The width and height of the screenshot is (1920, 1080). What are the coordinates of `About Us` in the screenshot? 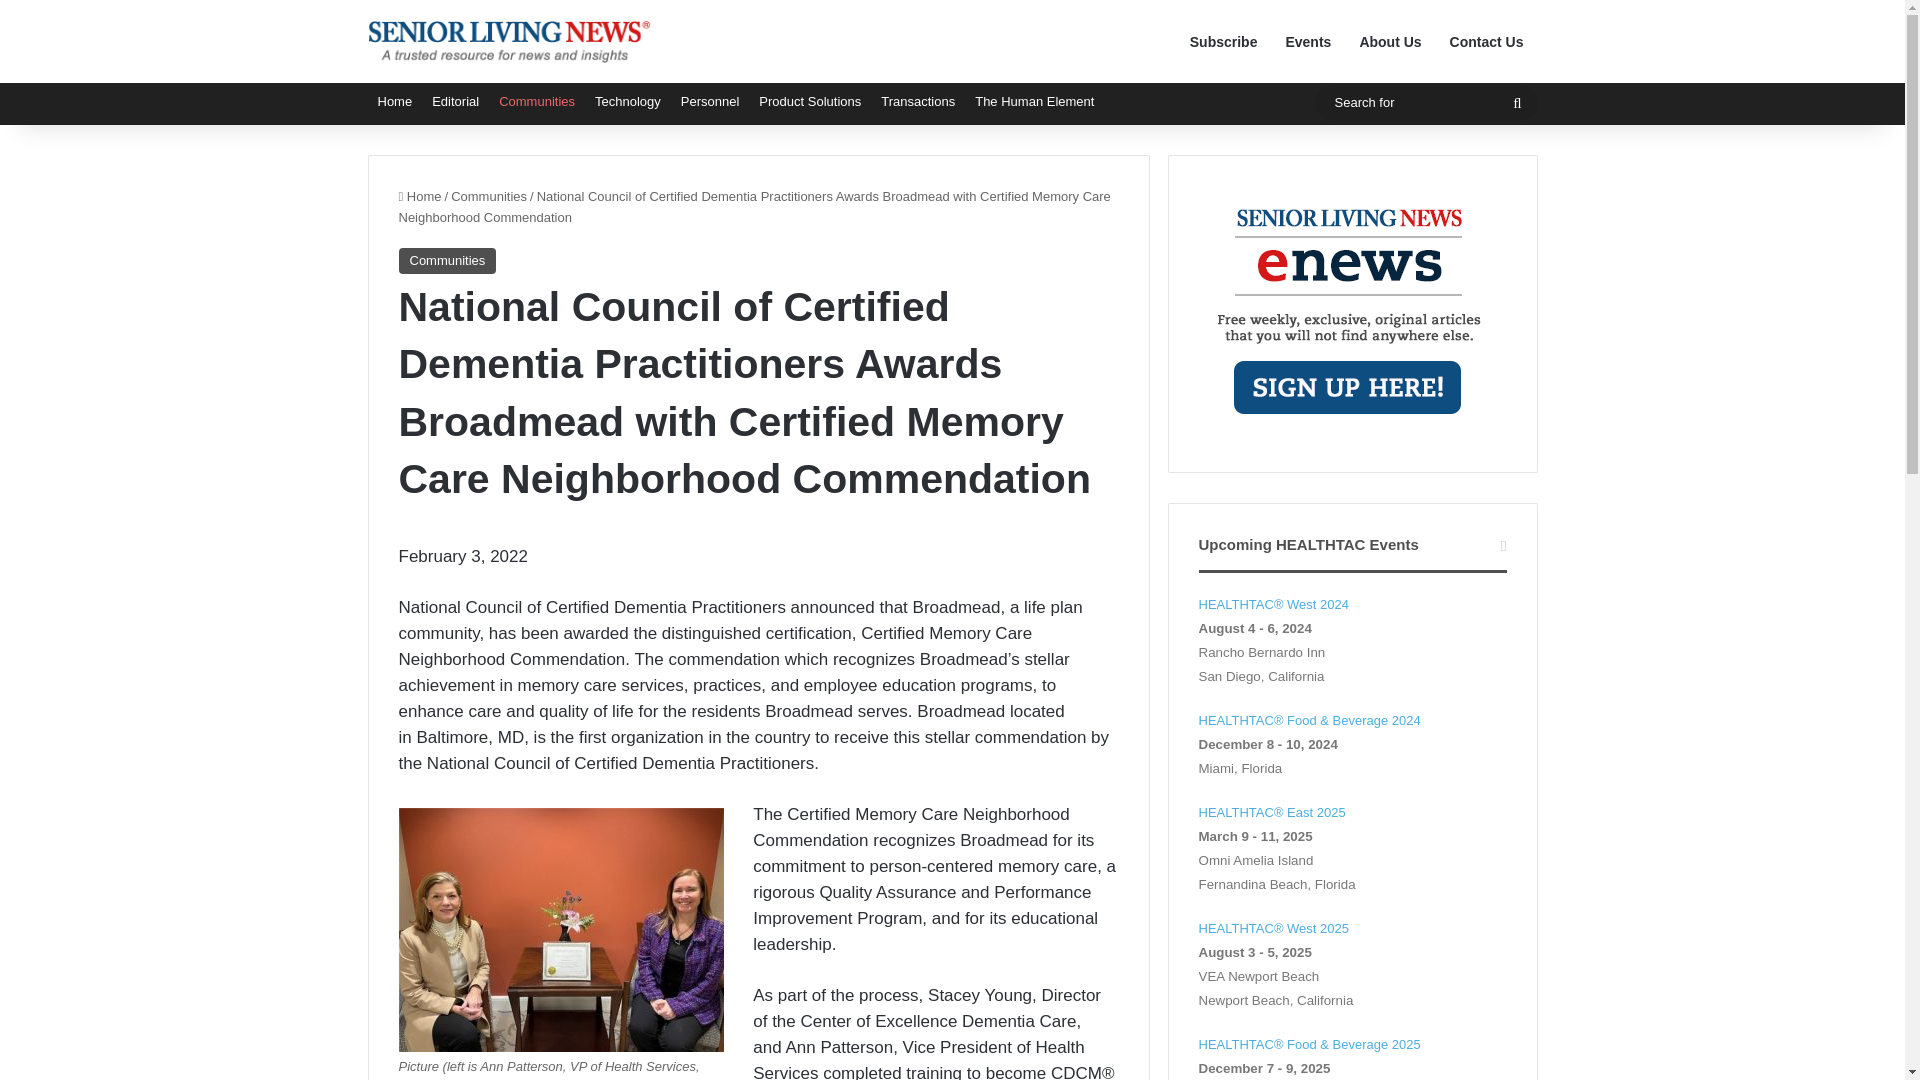 It's located at (1390, 42).